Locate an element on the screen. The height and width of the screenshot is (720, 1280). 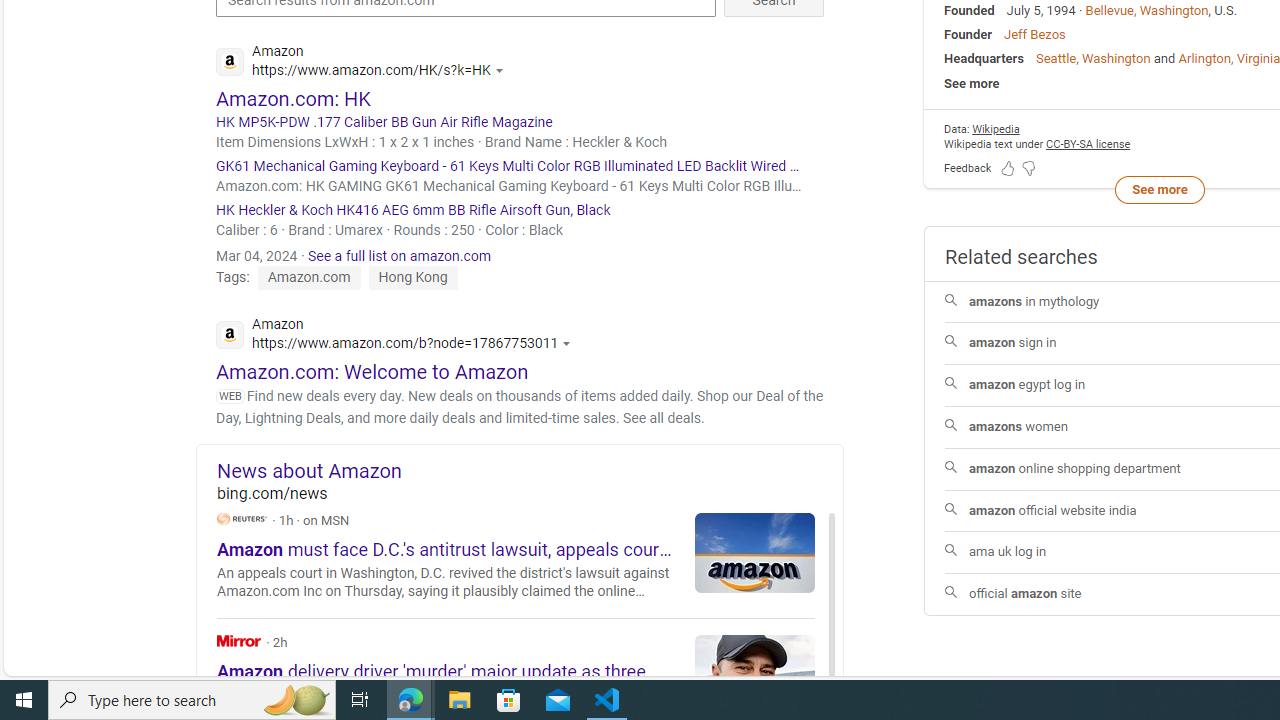
Headquarters is located at coordinates (984, 58).